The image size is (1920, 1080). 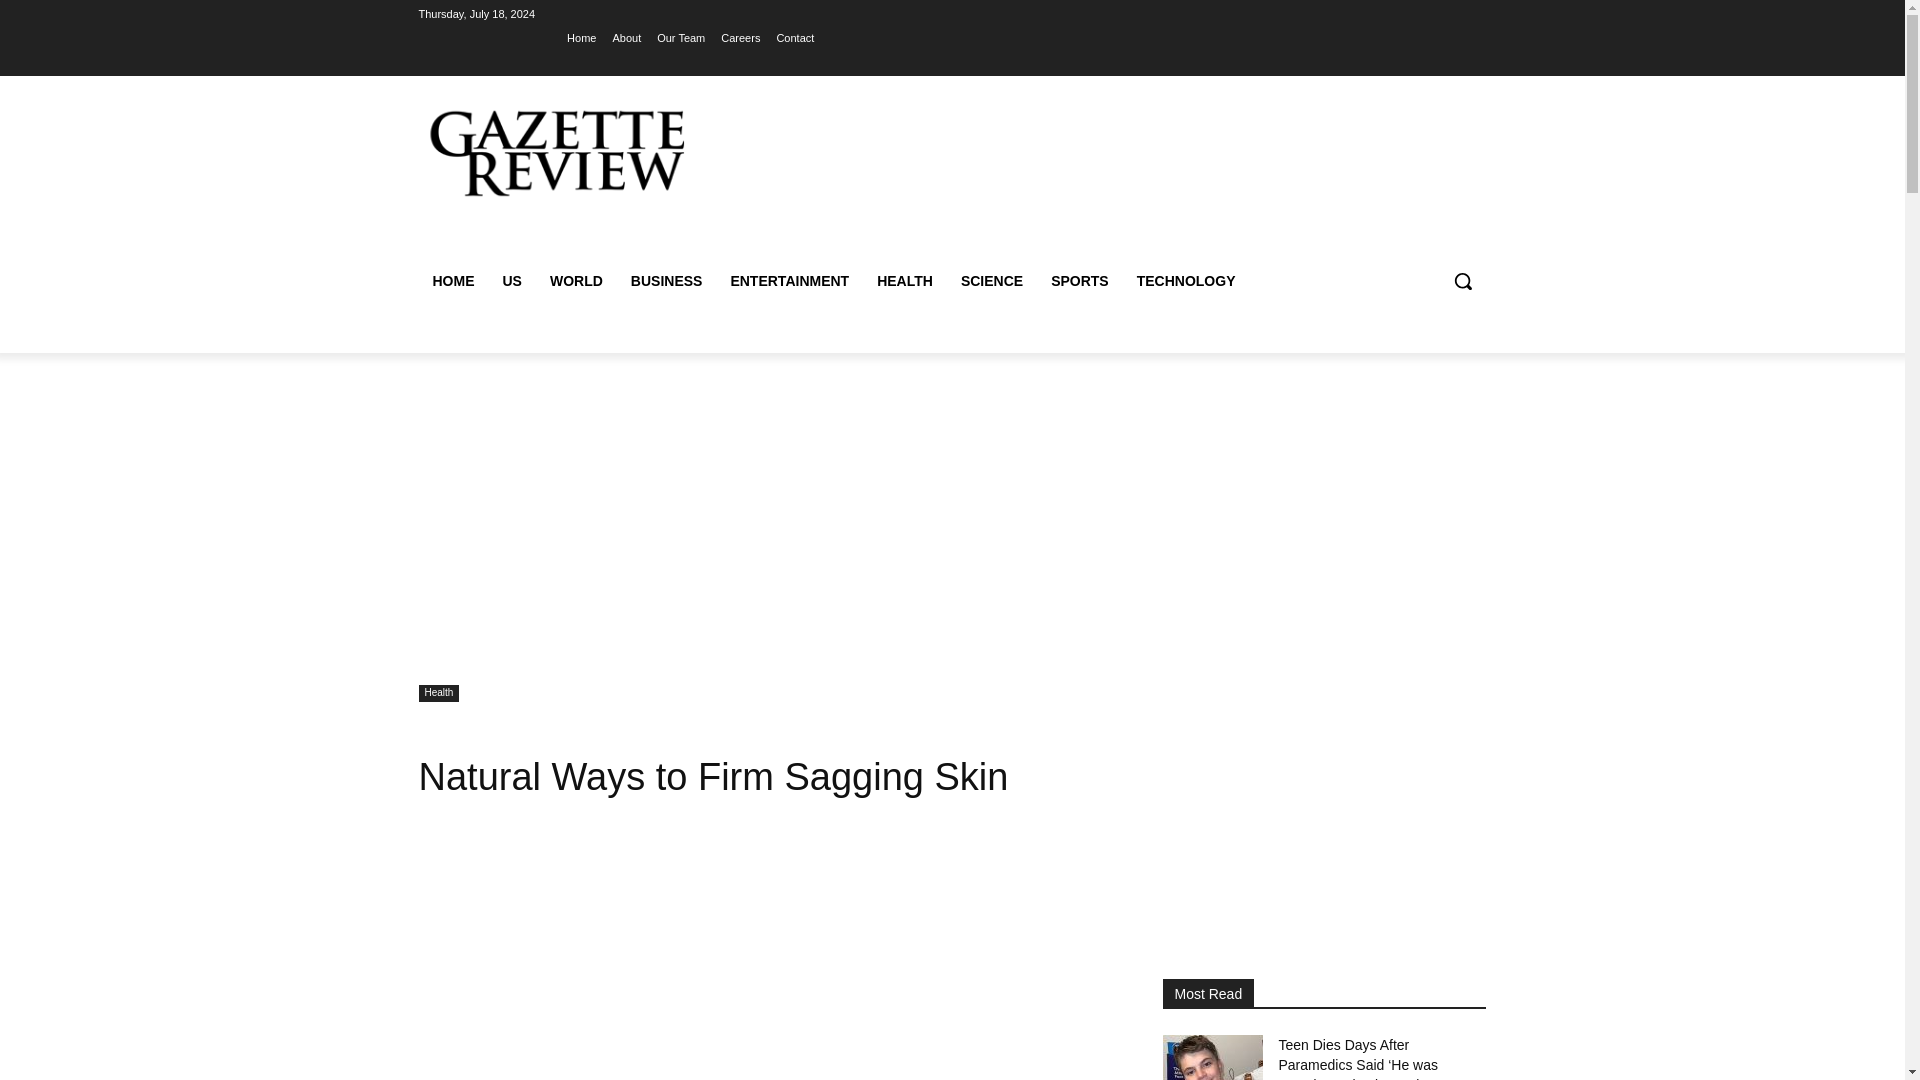 What do you see at coordinates (789, 280) in the screenshot?
I see `ENTERTAINMENT` at bounding box center [789, 280].